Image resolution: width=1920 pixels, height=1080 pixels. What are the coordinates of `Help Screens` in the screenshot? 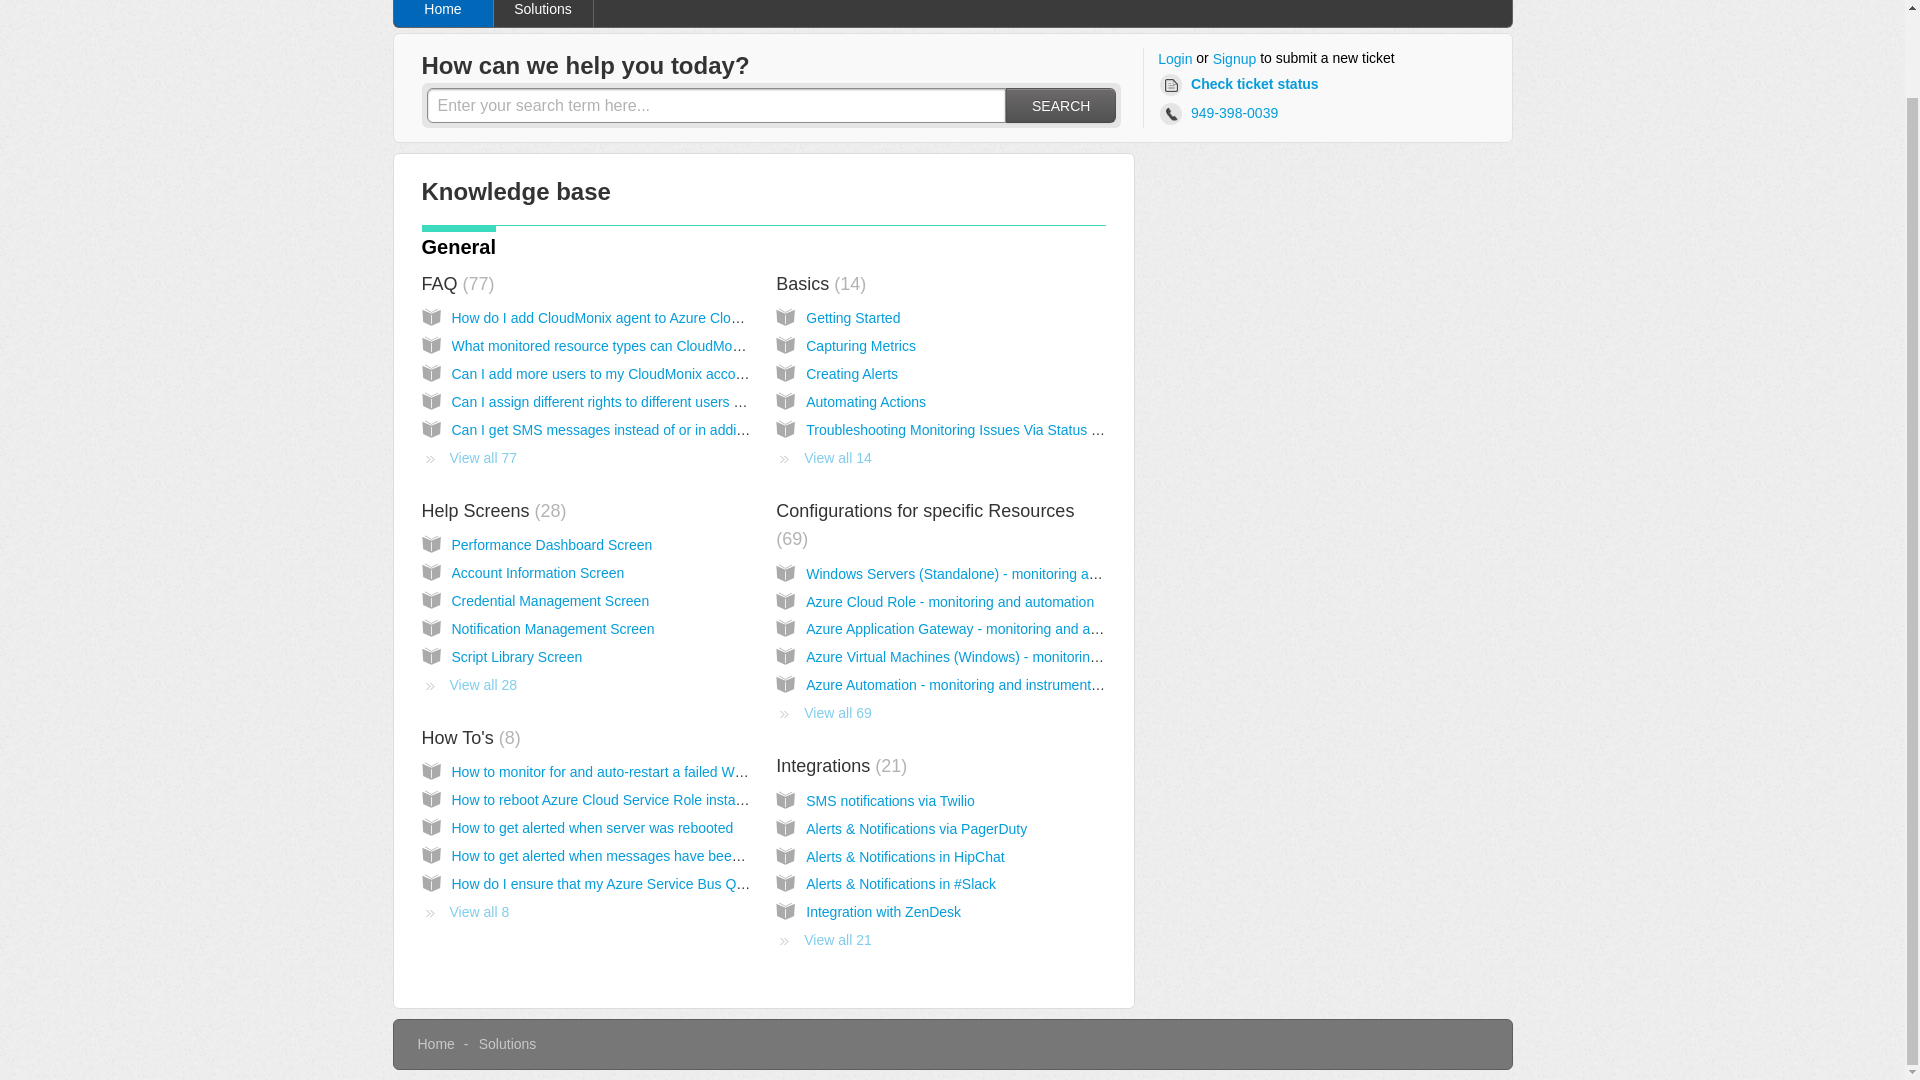 It's located at (494, 510).